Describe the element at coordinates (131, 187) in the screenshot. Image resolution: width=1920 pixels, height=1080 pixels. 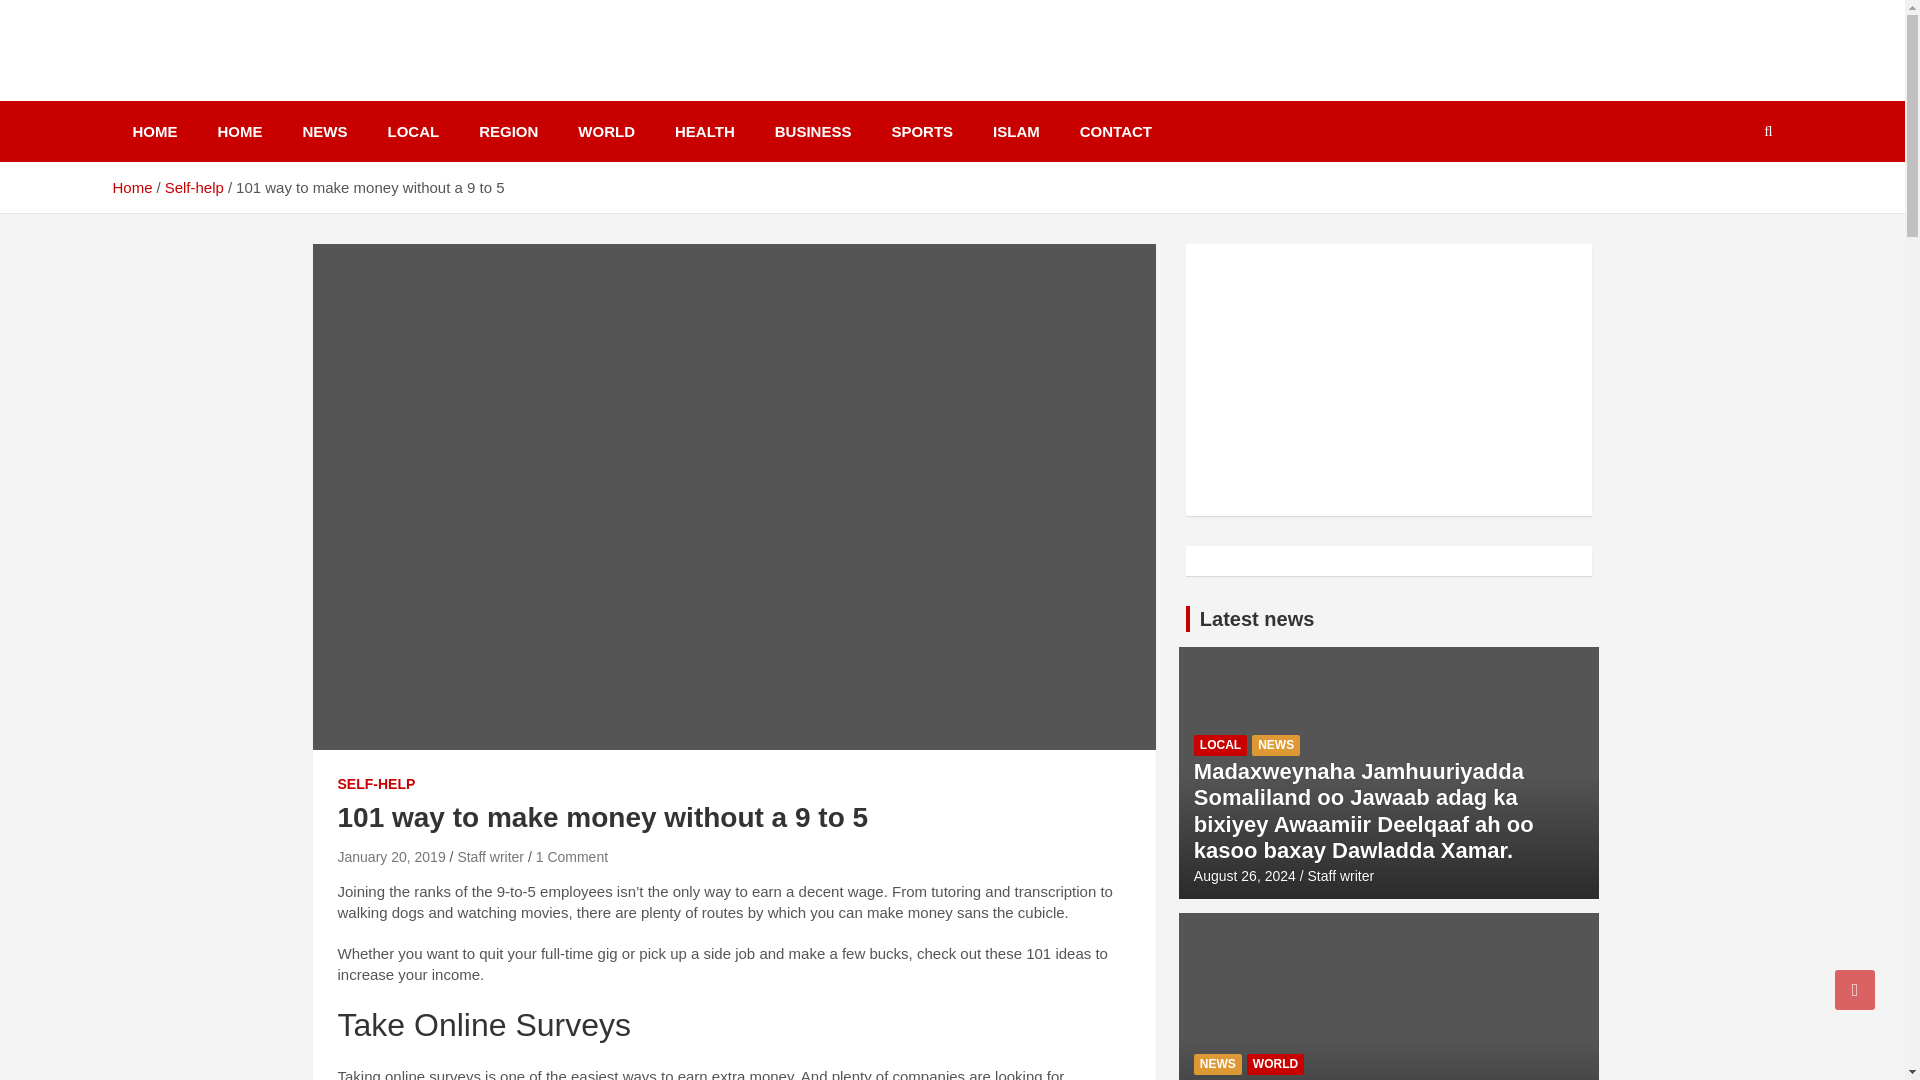
I see `Home` at that location.